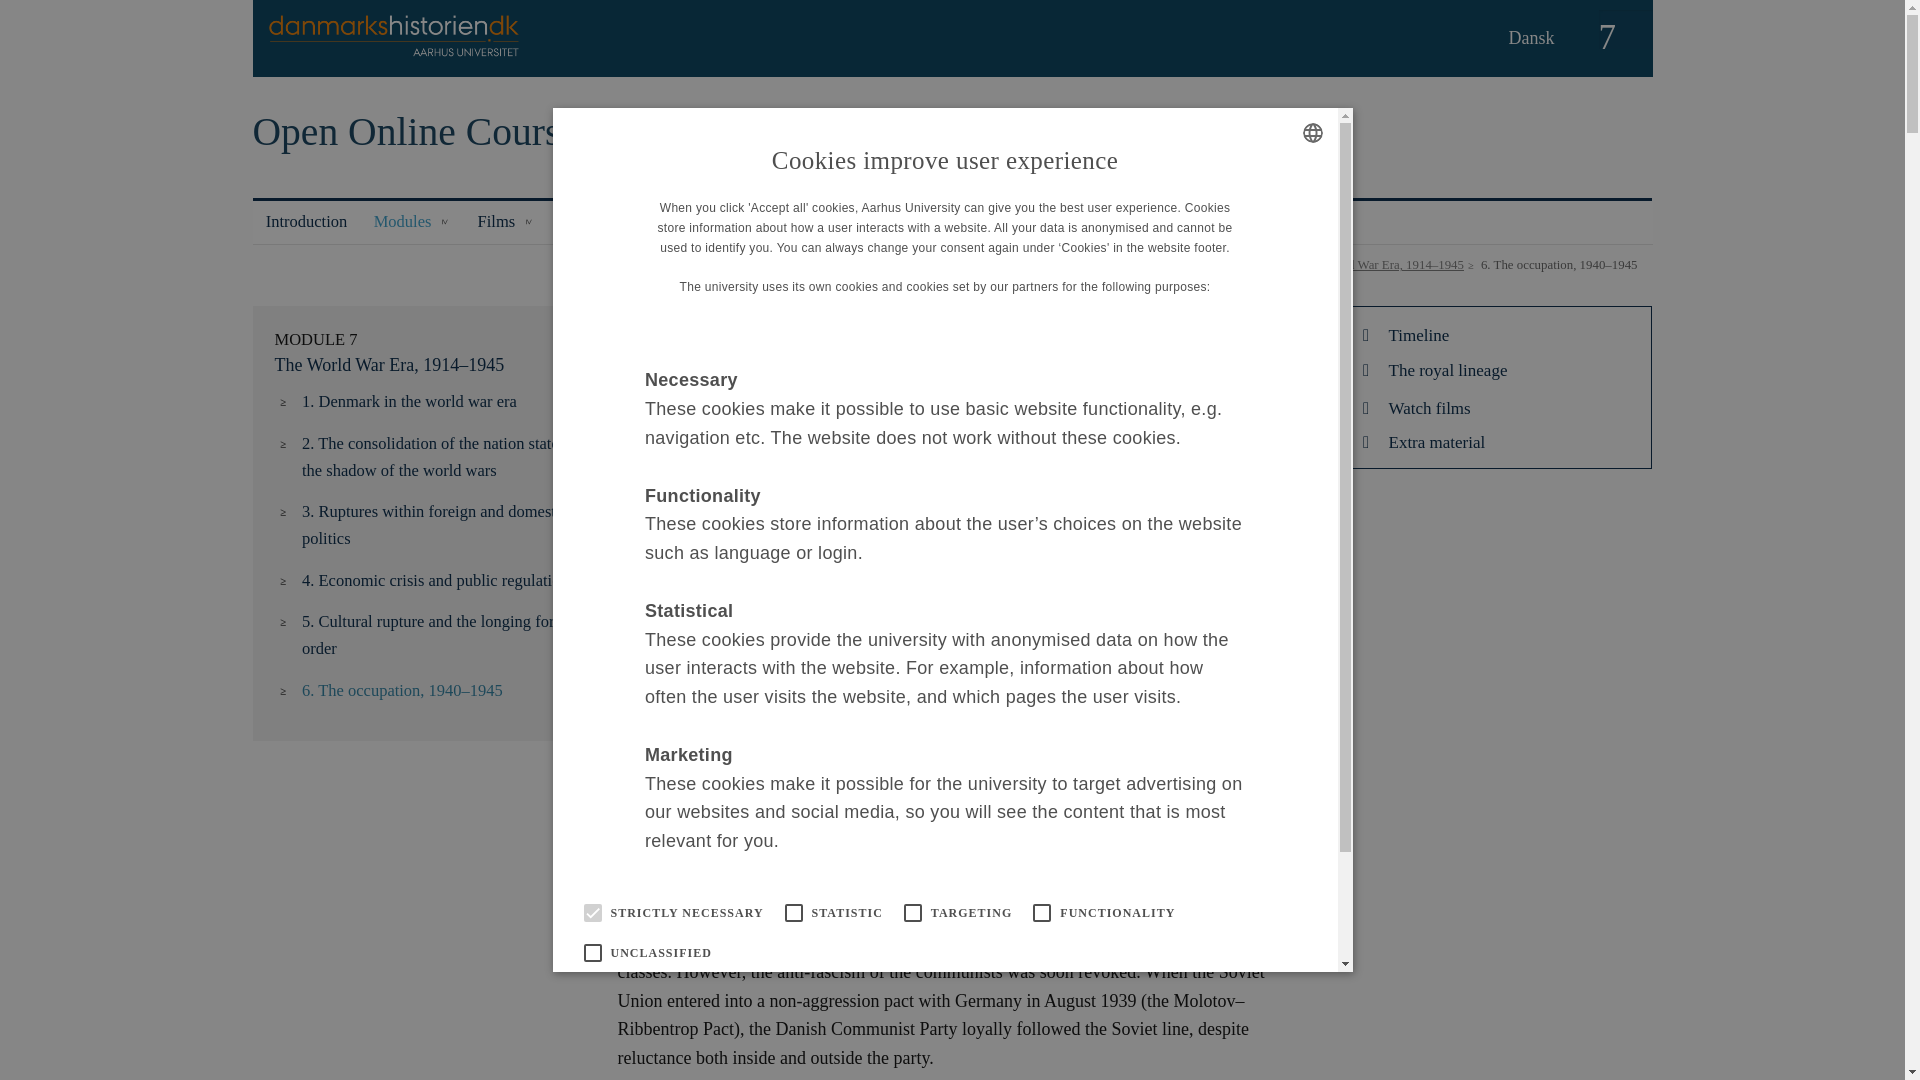 This screenshot has height=1080, width=1920. I want to click on Films, so click(506, 222).